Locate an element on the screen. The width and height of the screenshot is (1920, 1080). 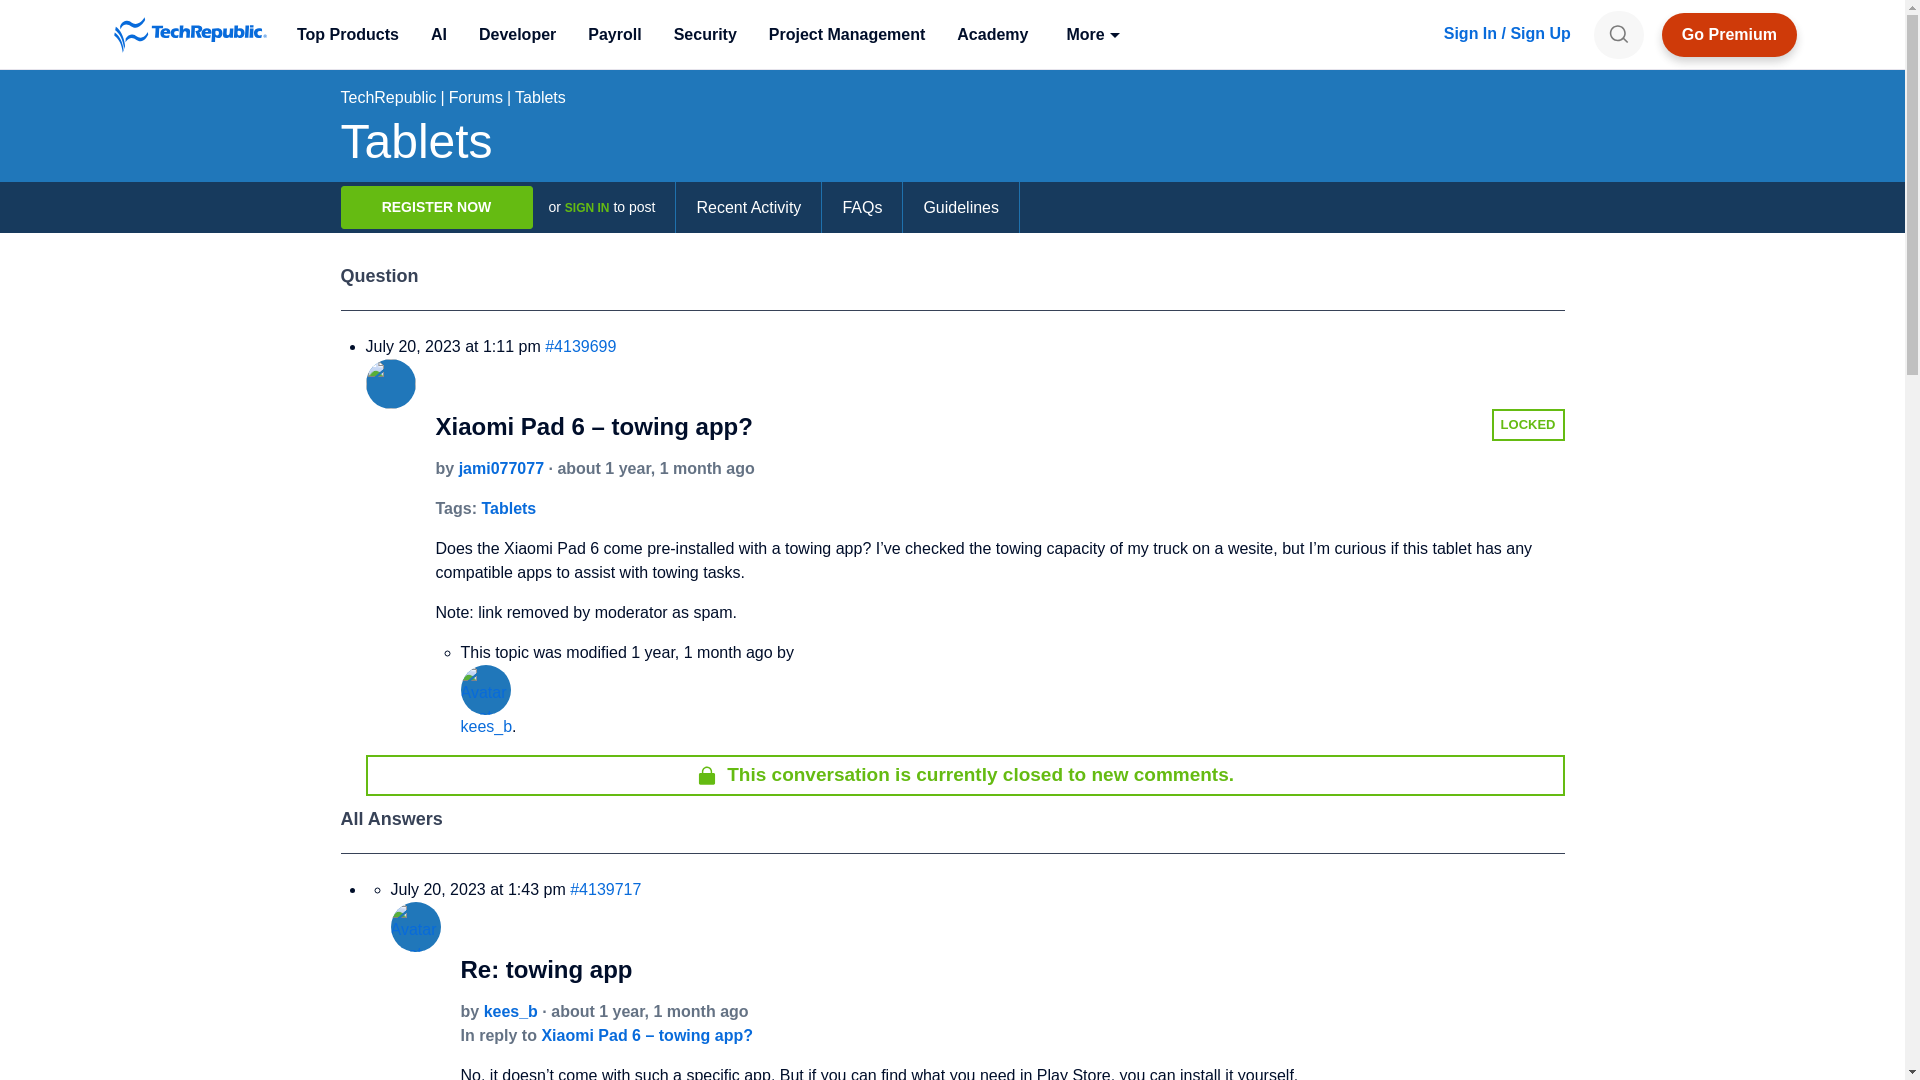
Project Management is located at coordinates (846, 34).